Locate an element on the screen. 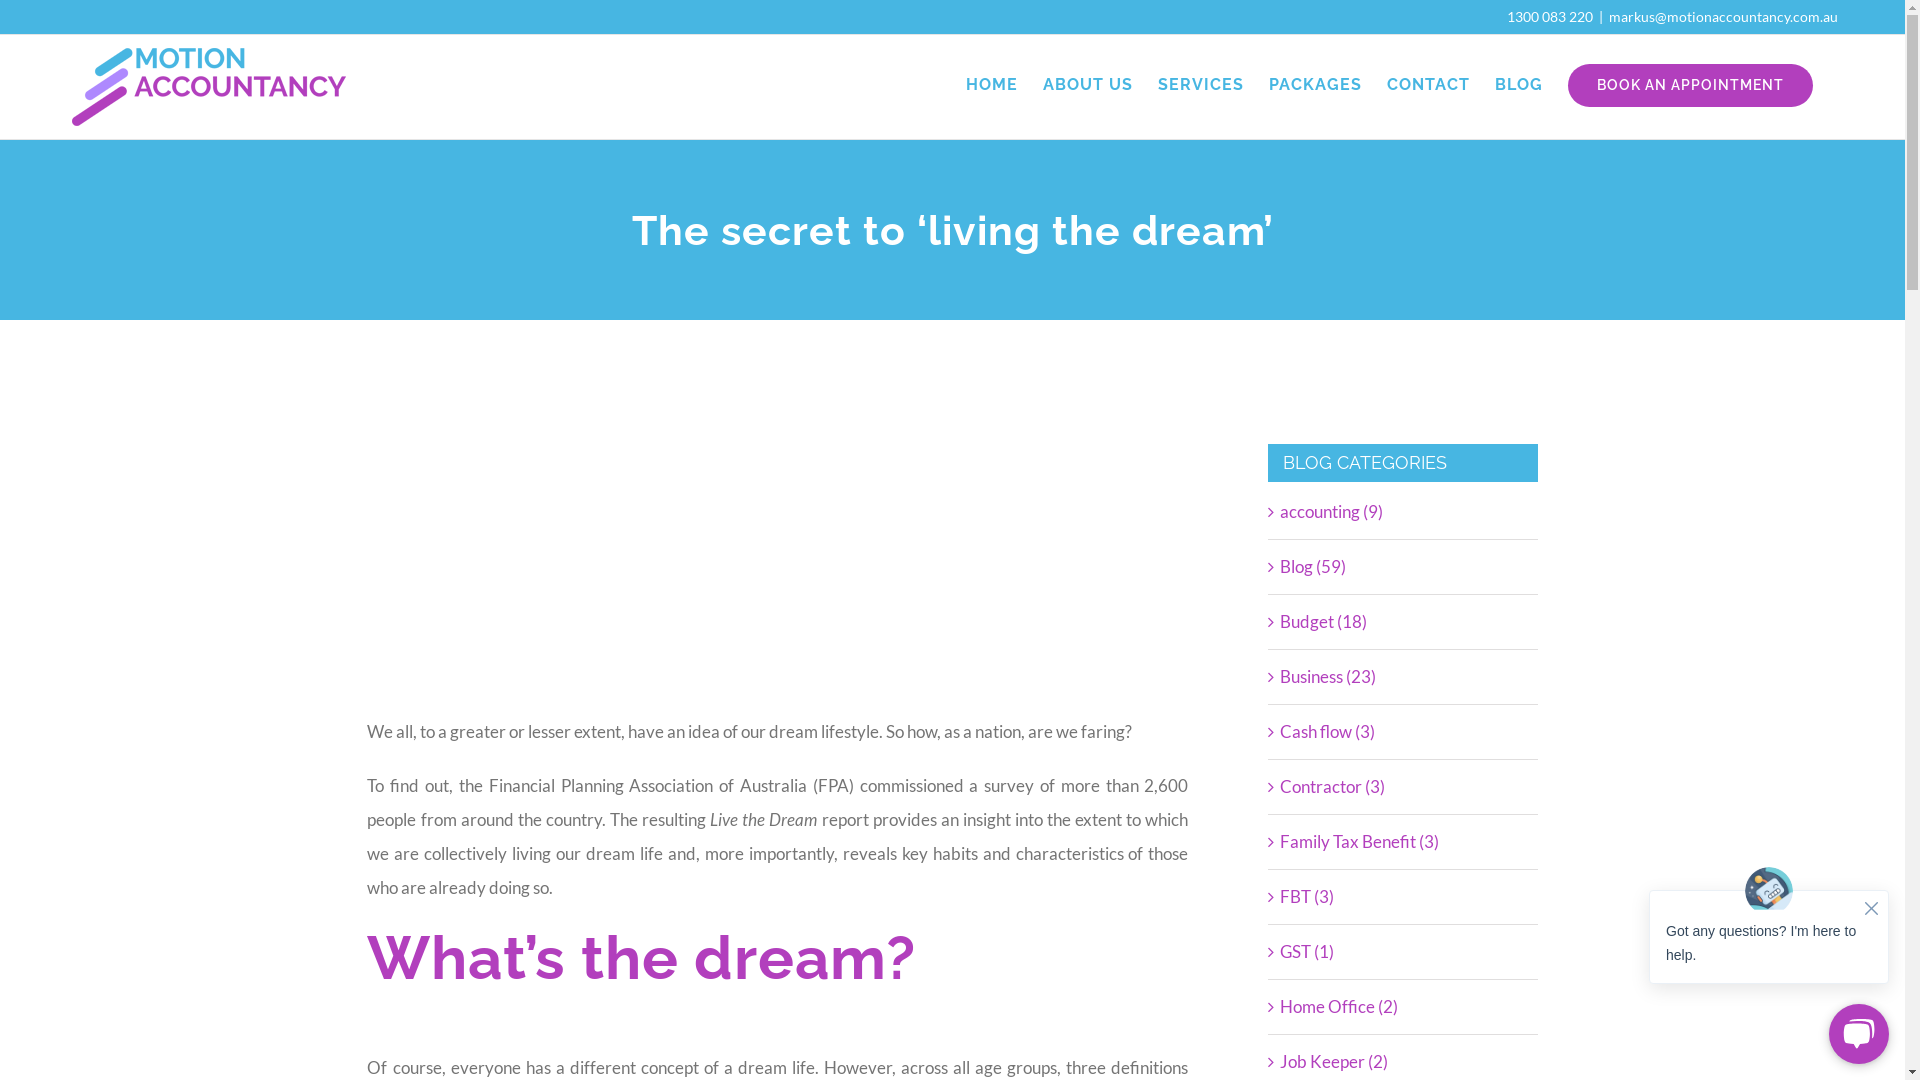 This screenshot has width=1920, height=1080. PACKAGES is located at coordinates (1316, 85).